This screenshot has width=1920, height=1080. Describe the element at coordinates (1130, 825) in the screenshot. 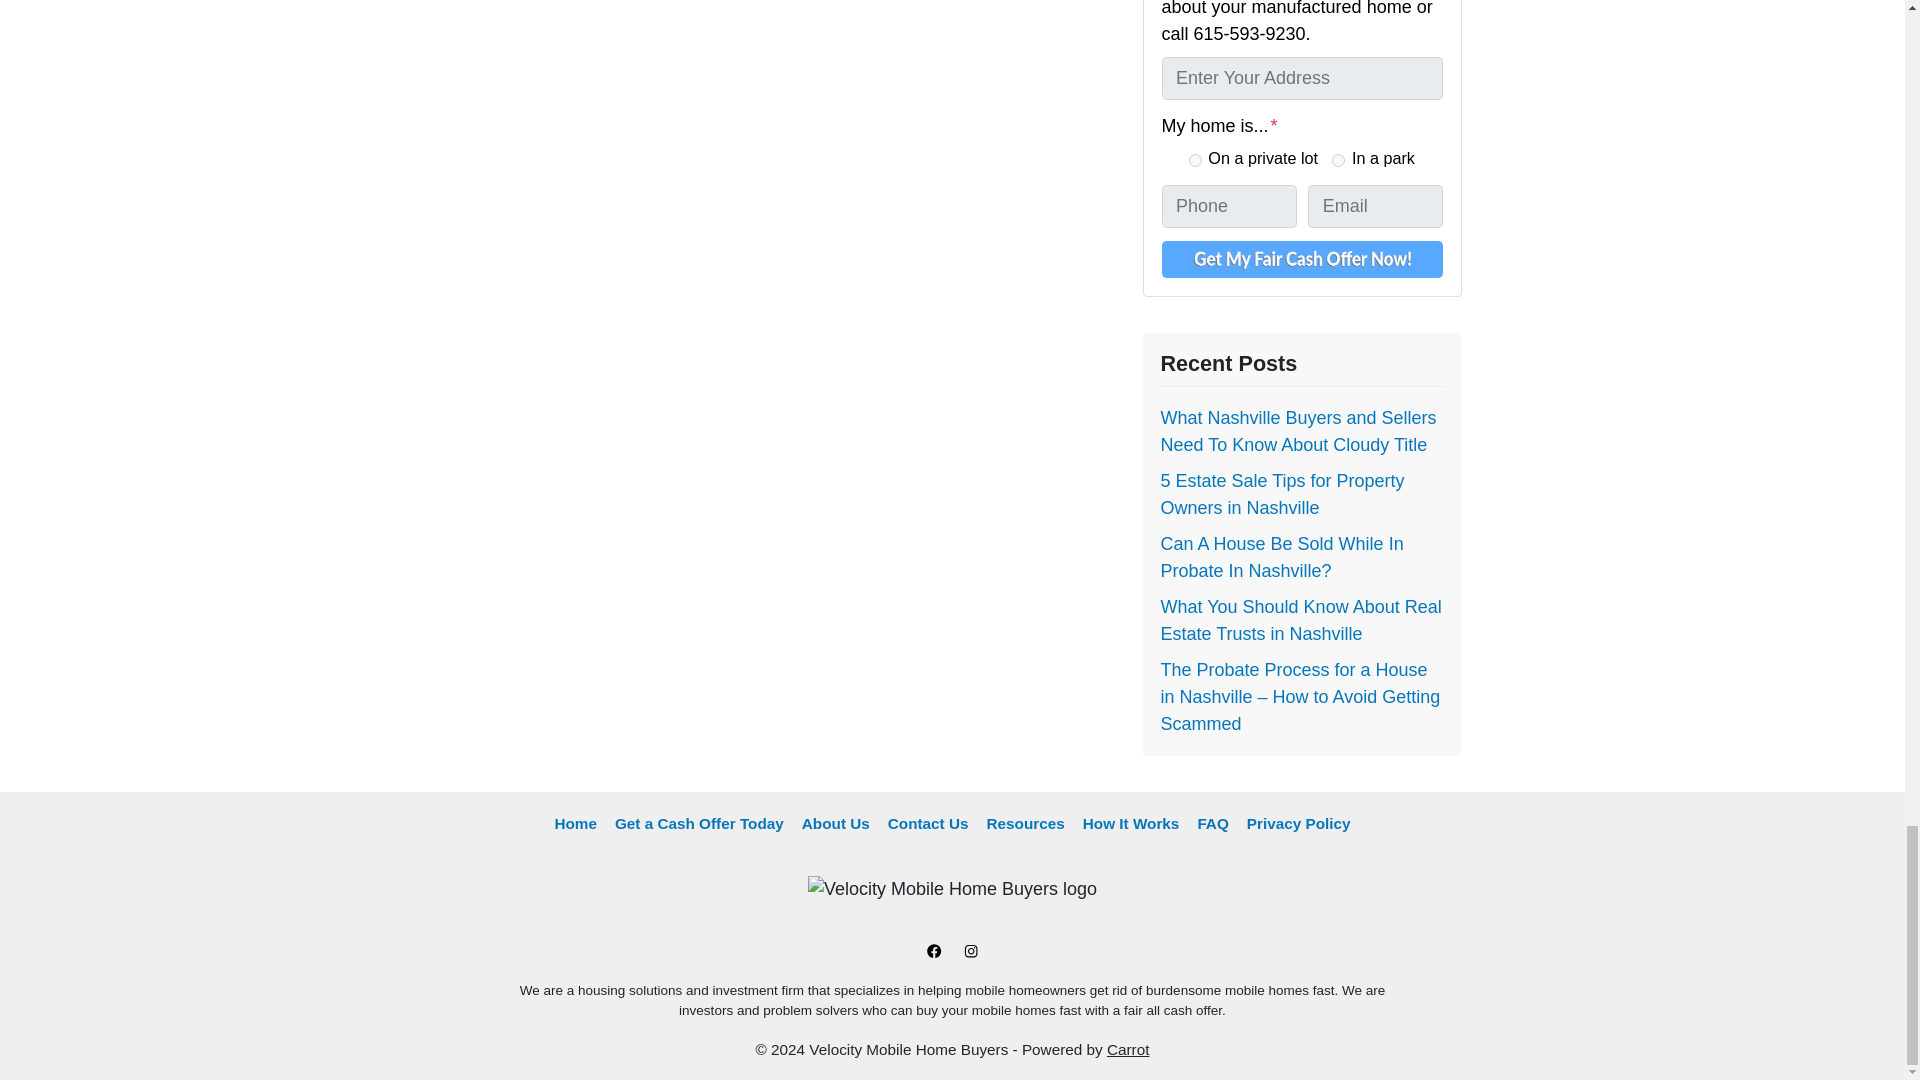

I see `How It Works` at that location.